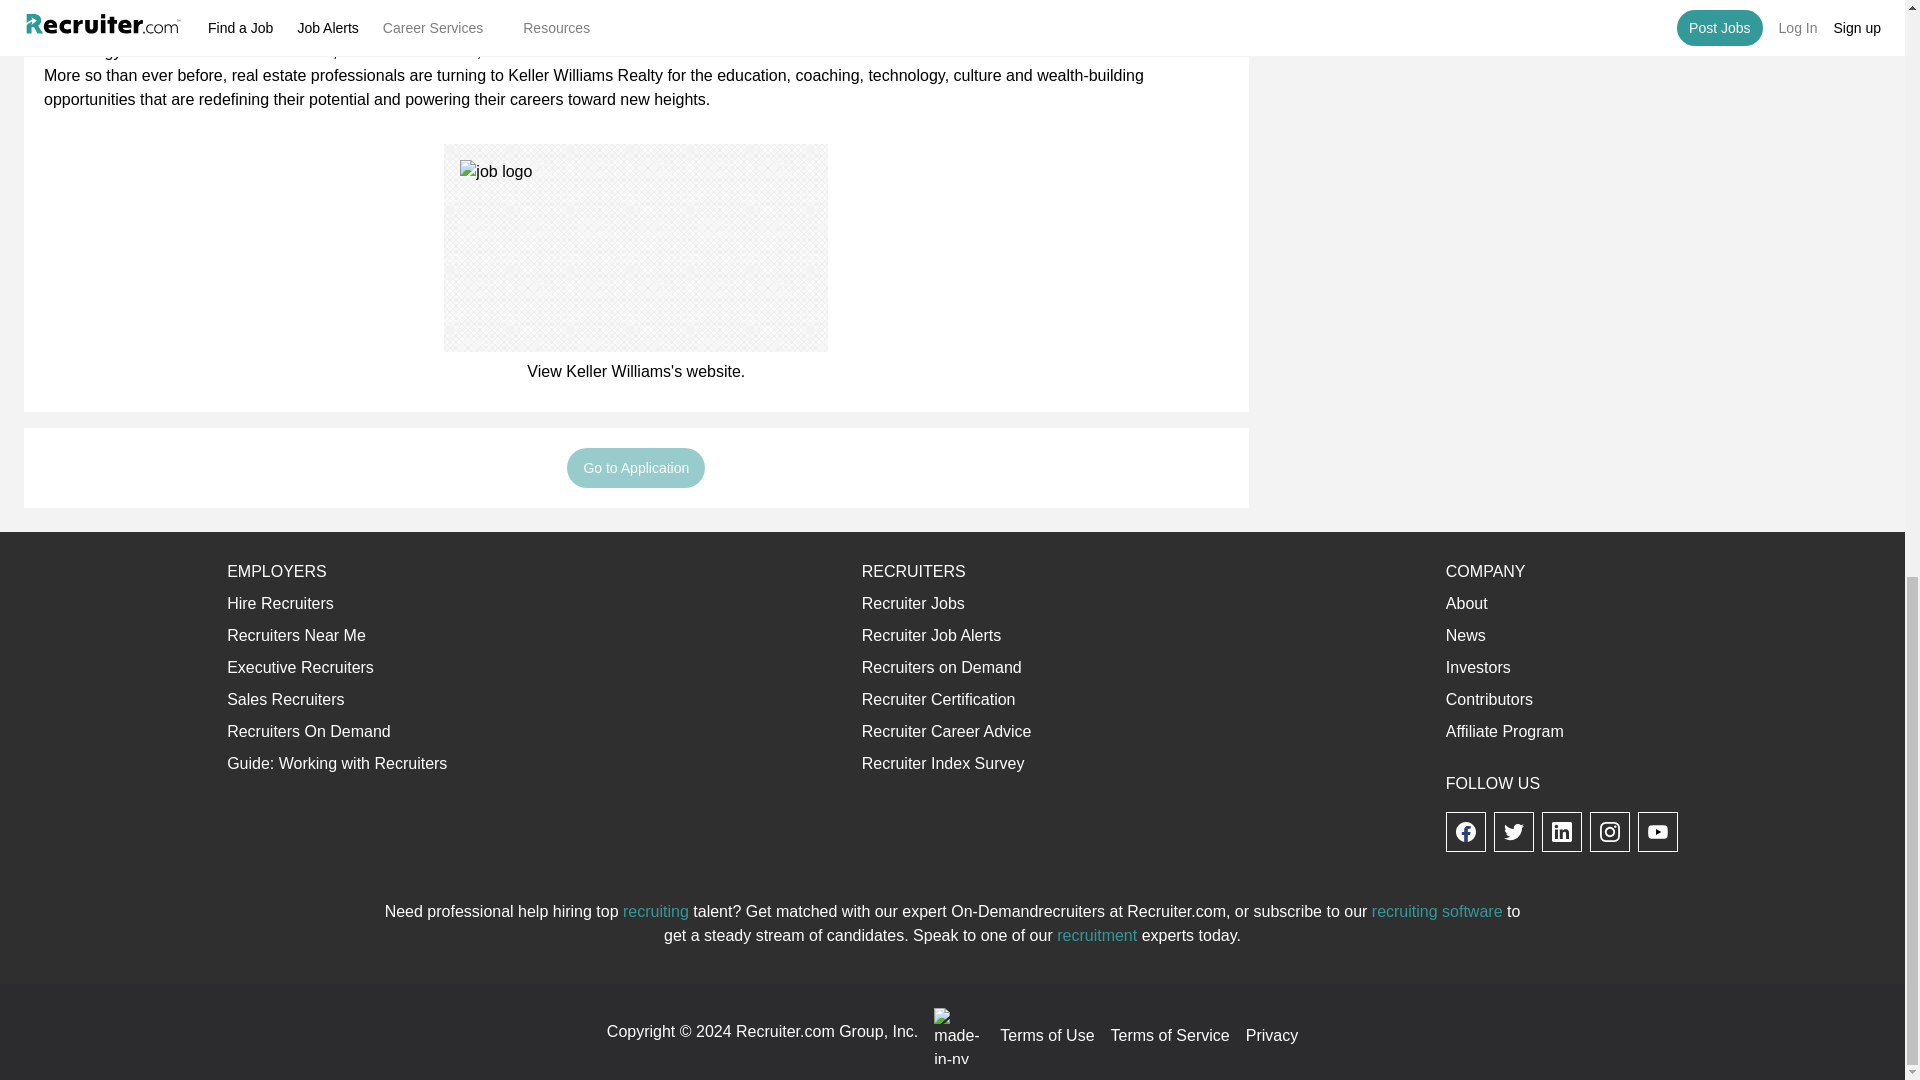  I want to click on Contributors, so click(1488, 700).